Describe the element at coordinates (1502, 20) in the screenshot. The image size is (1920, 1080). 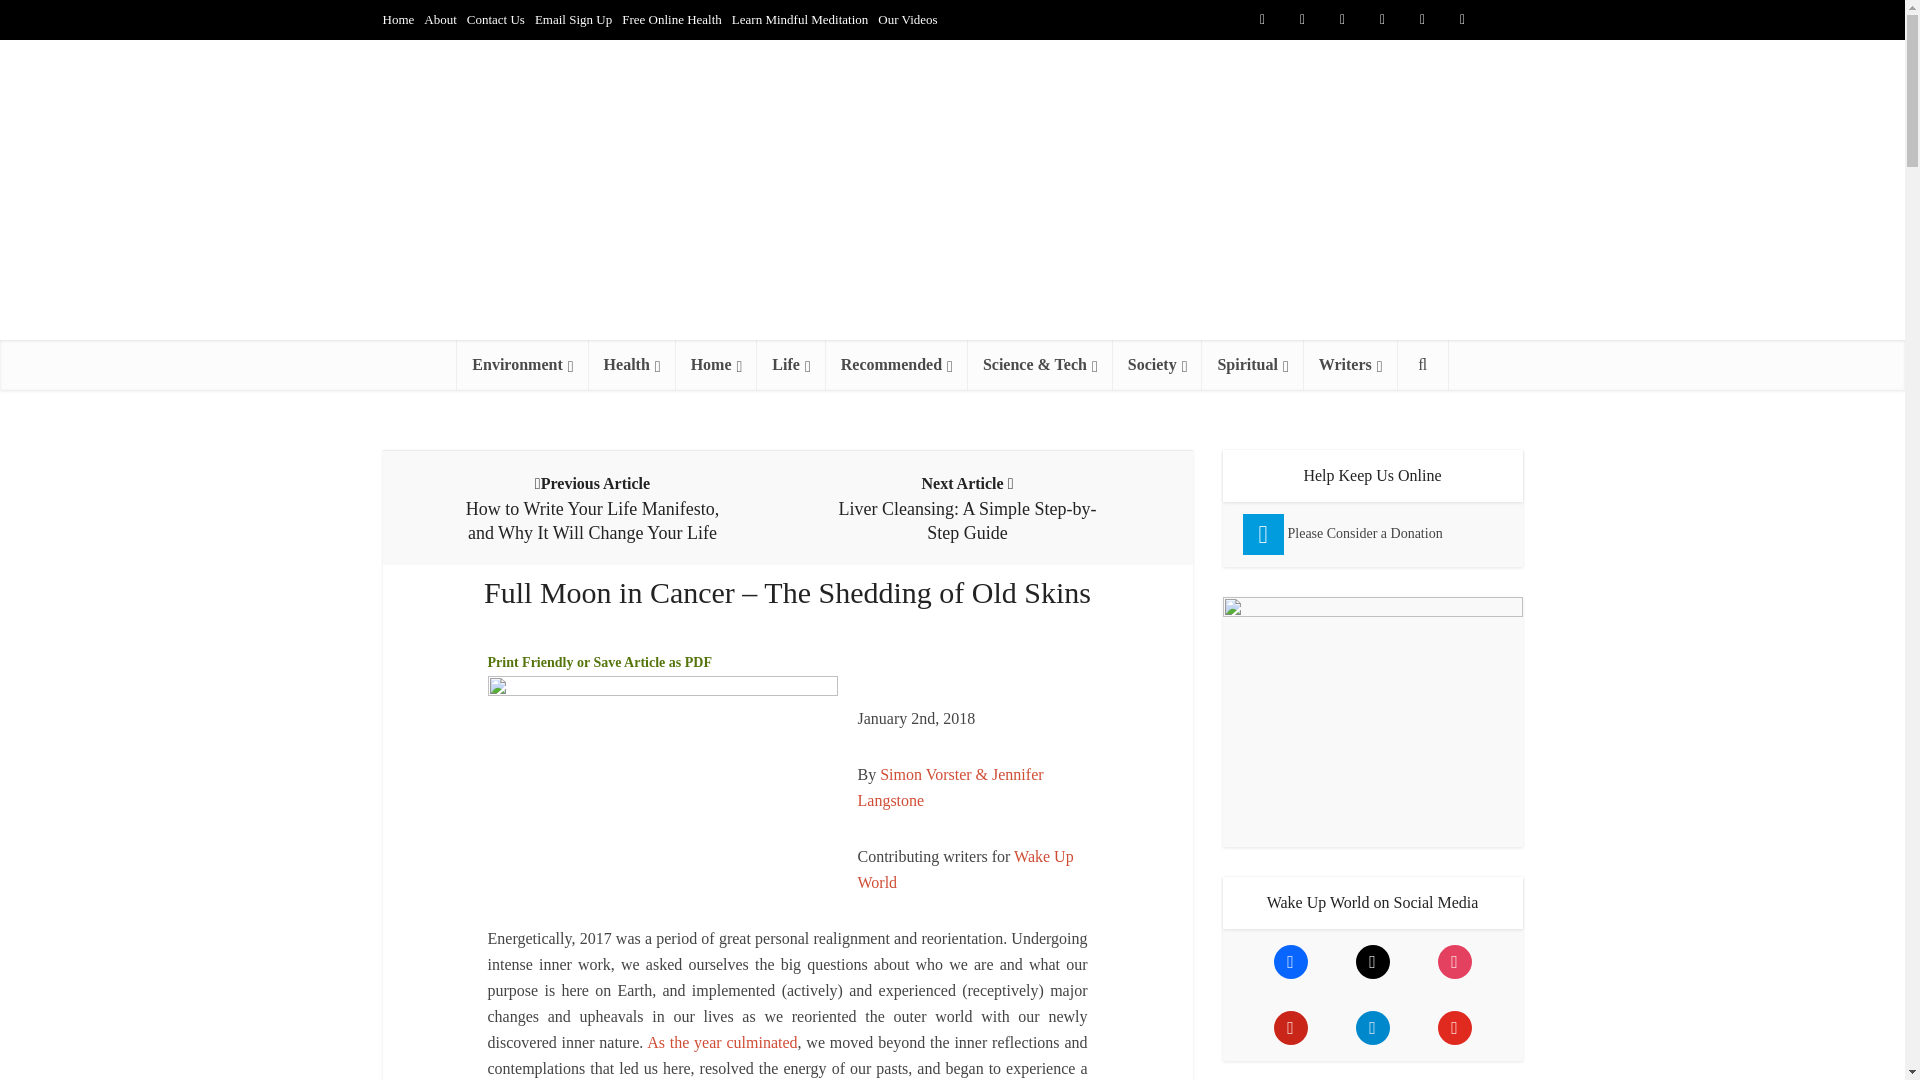
I see `Telegram` at that location.